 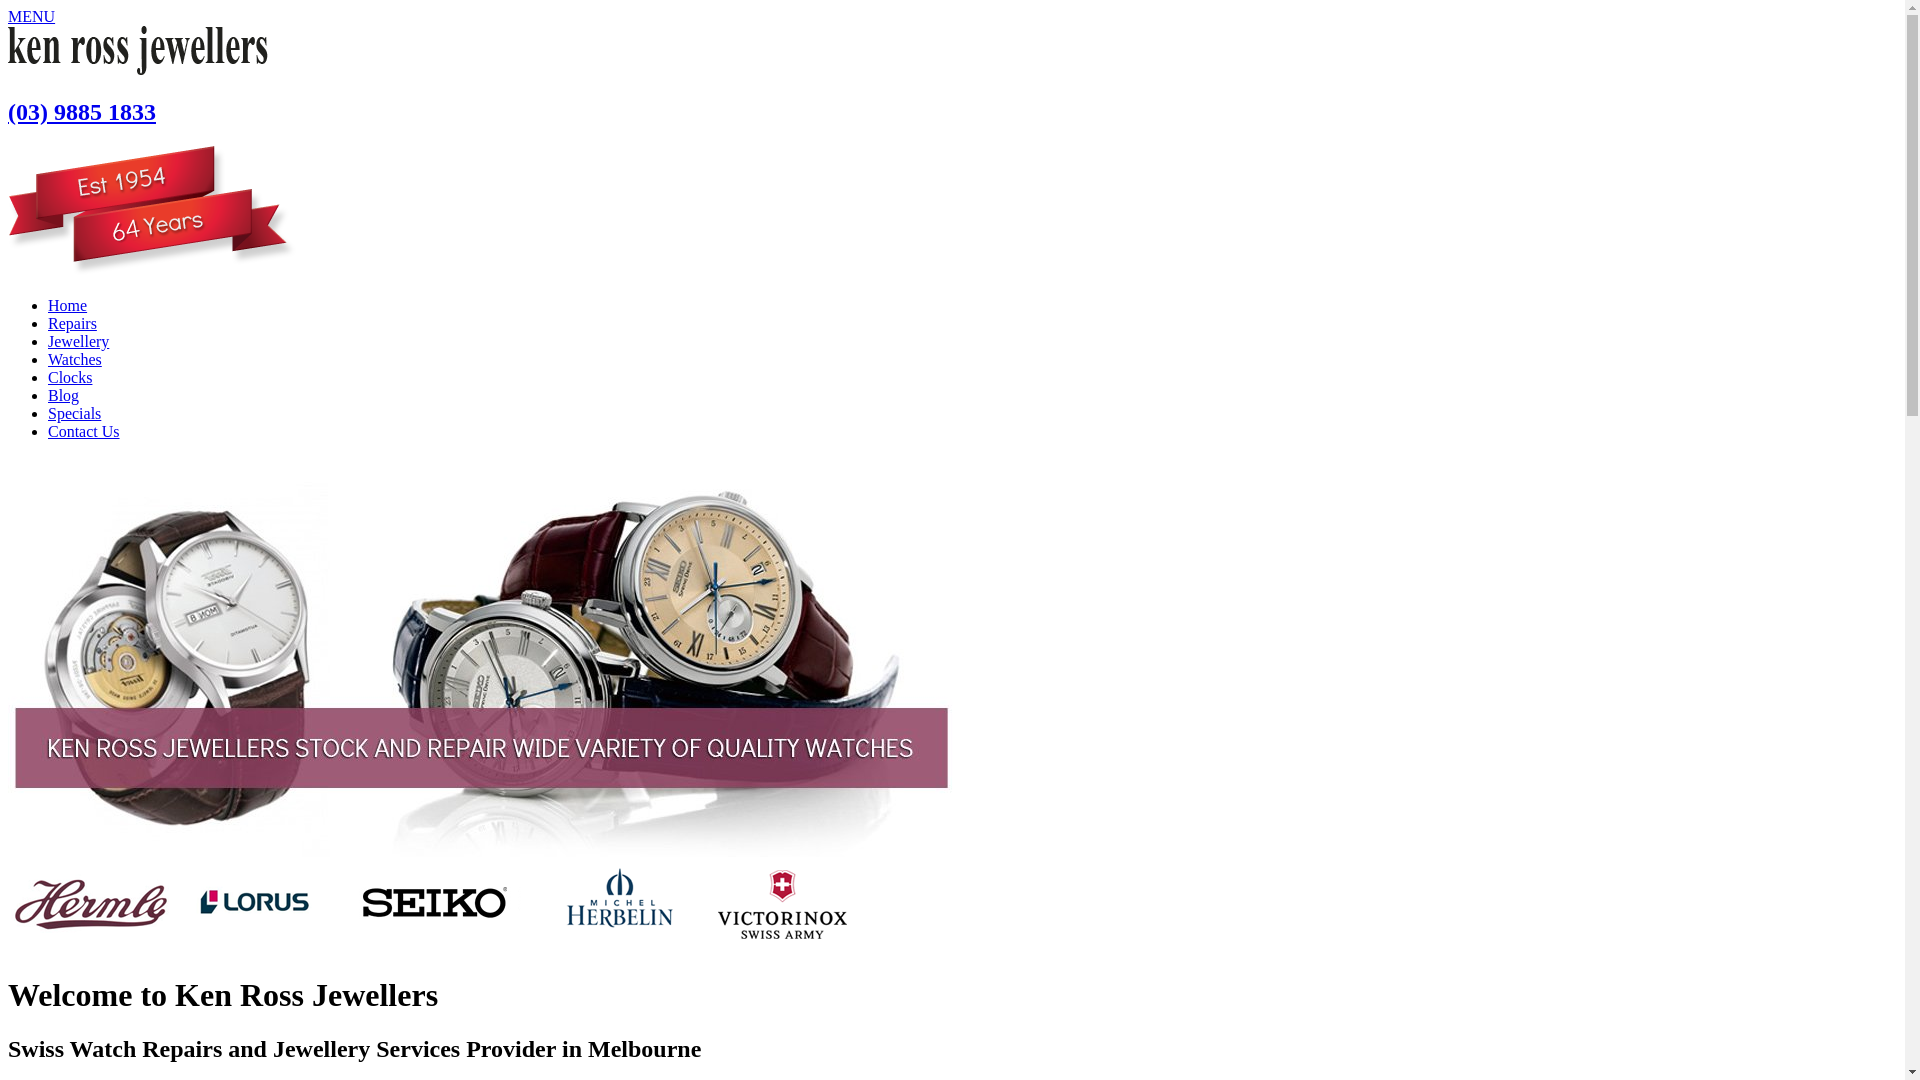 What do you see at coordinates (78, 342) in the screenshot?
I see `Jewellery` at bounding box center [78, 342].